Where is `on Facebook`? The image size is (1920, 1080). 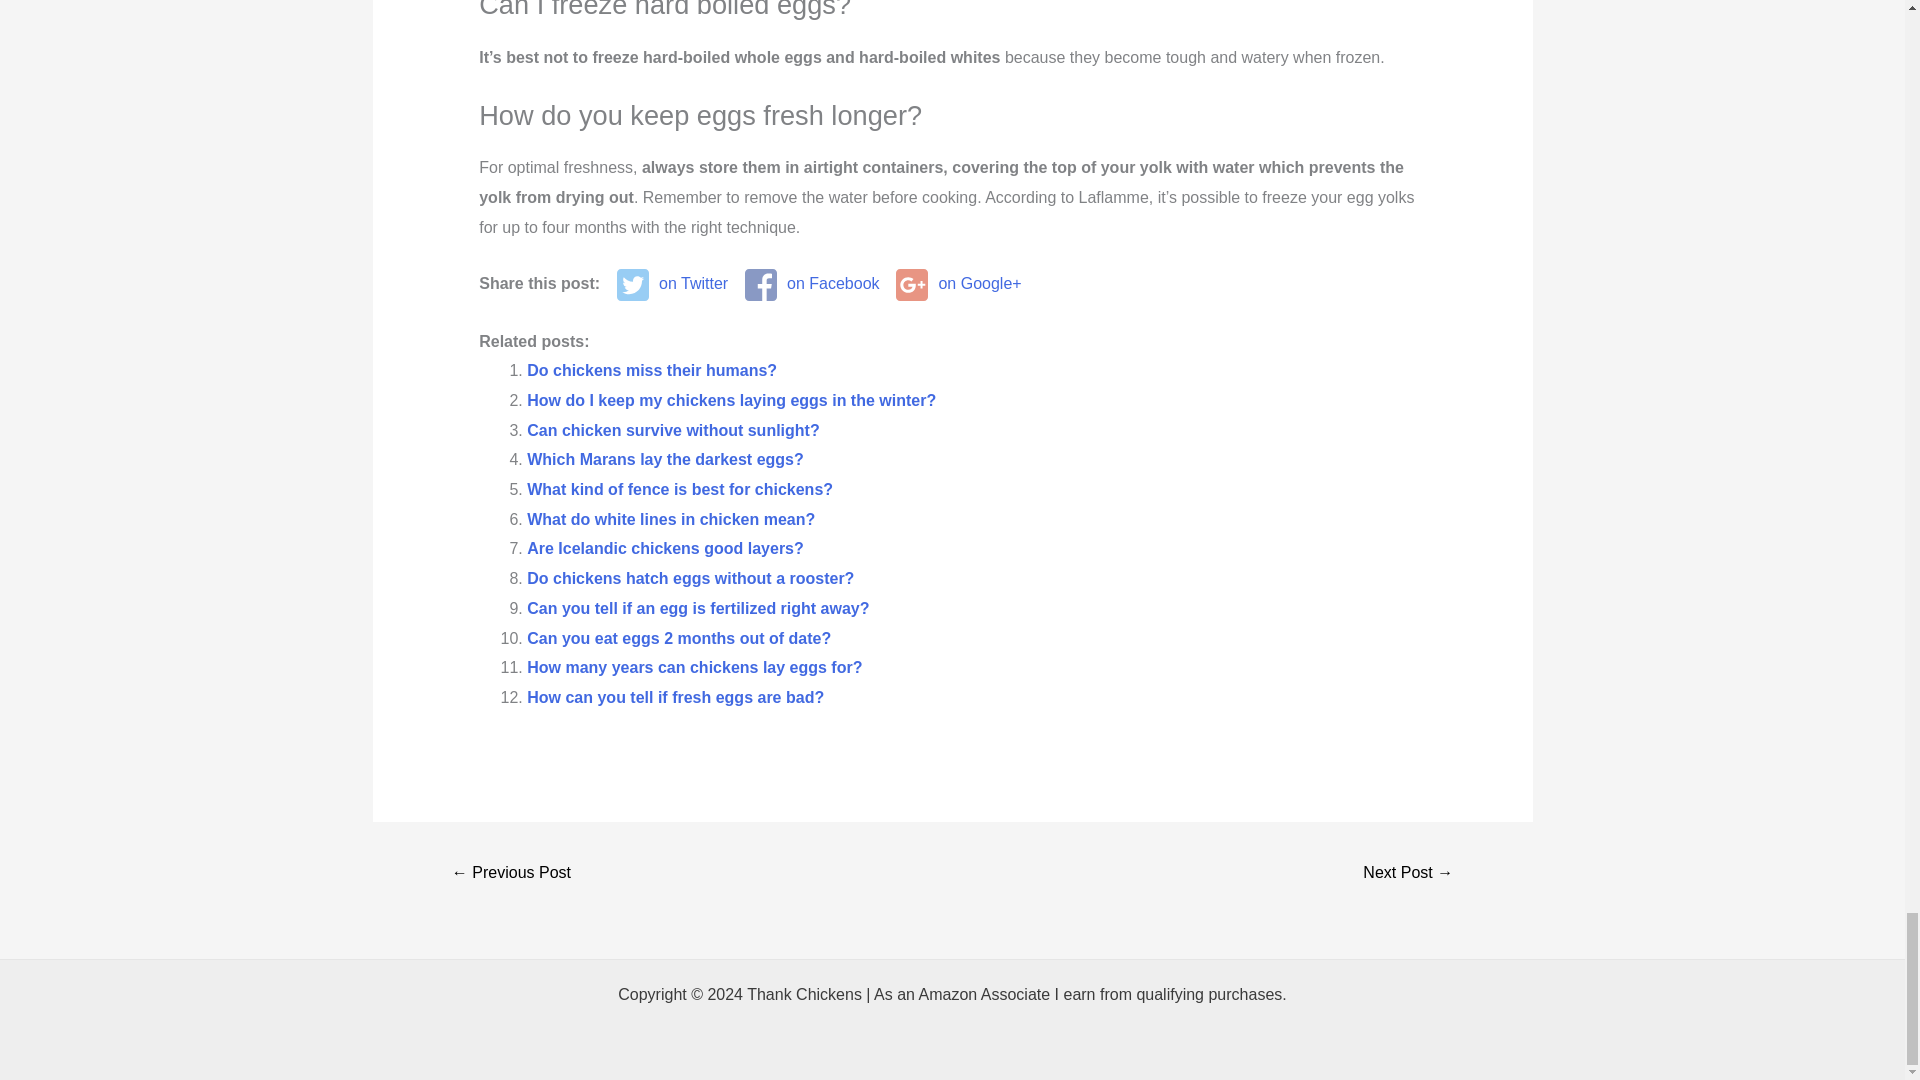 on Facebook is located at coordinates (812, 284).